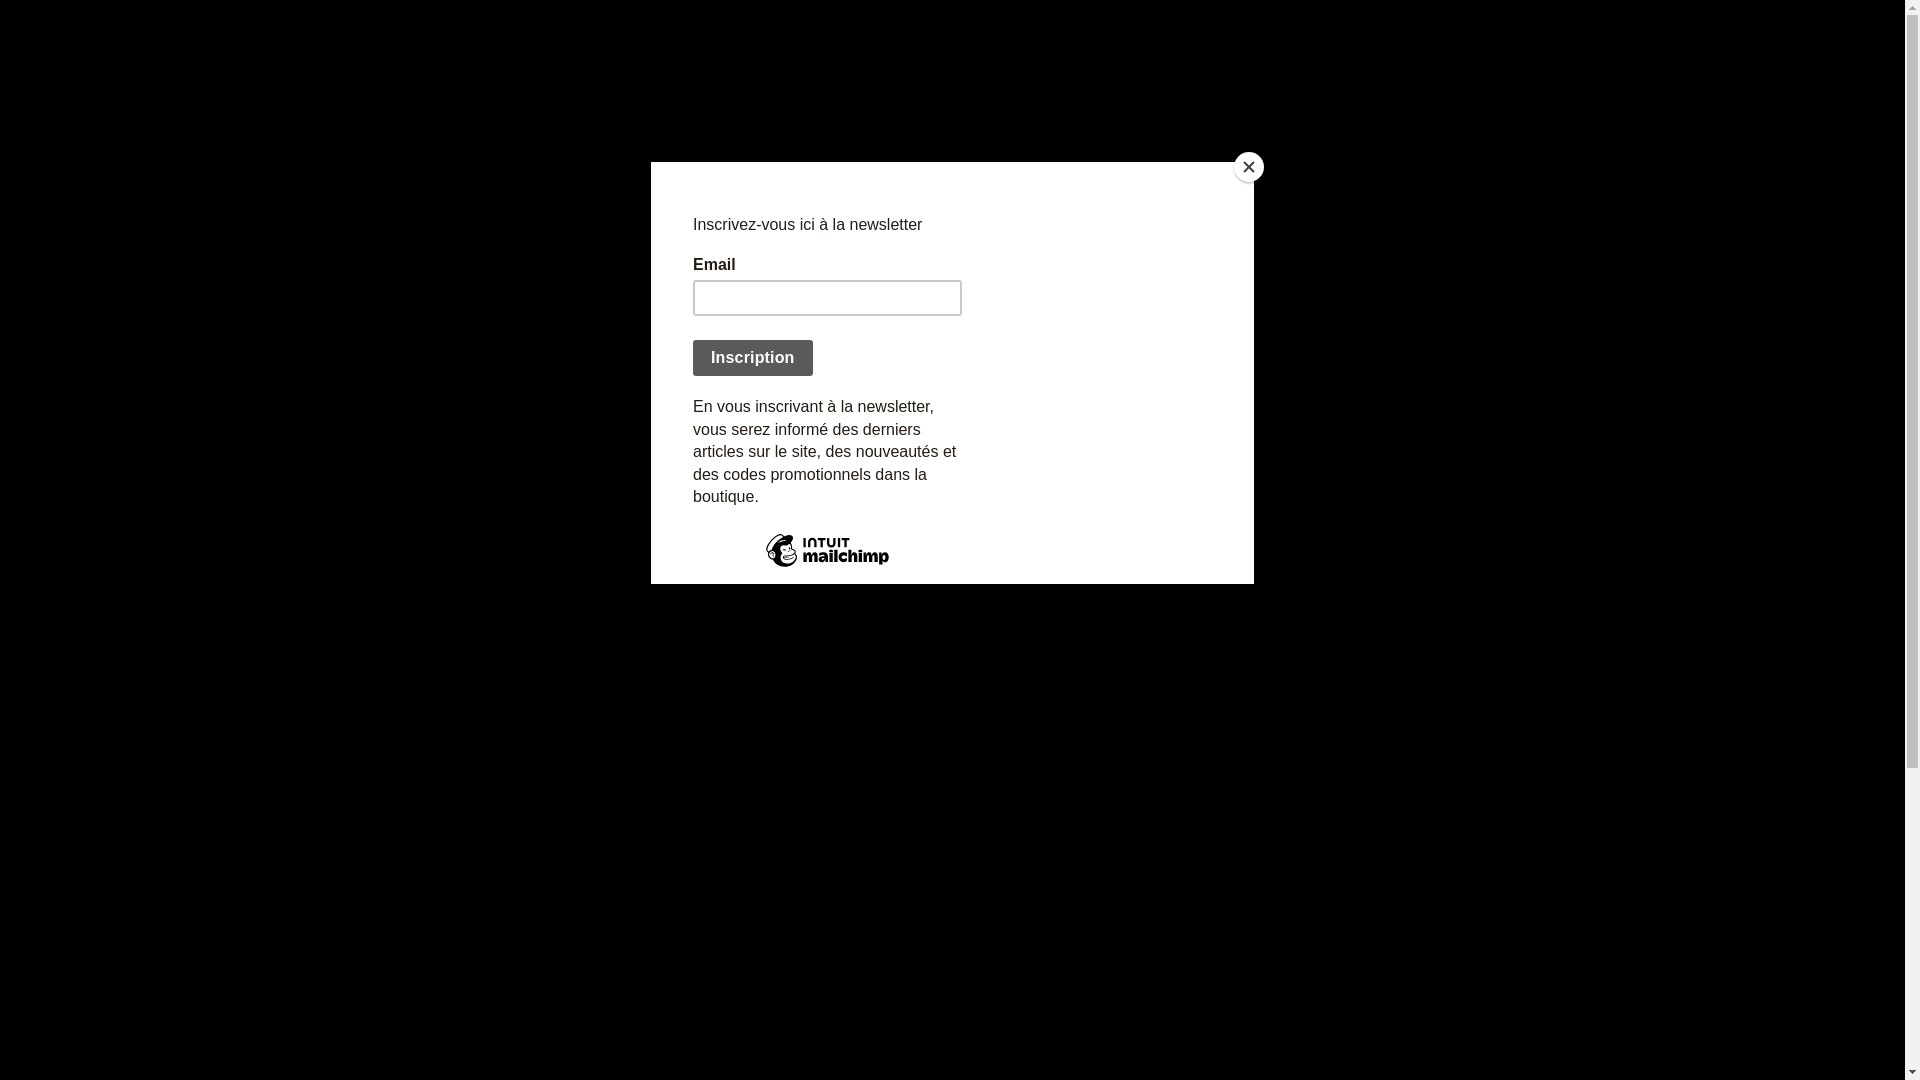 The width and height of the screenshot is (1920, 1080). I want to click on NEWSLETTER, so click(834, 36).